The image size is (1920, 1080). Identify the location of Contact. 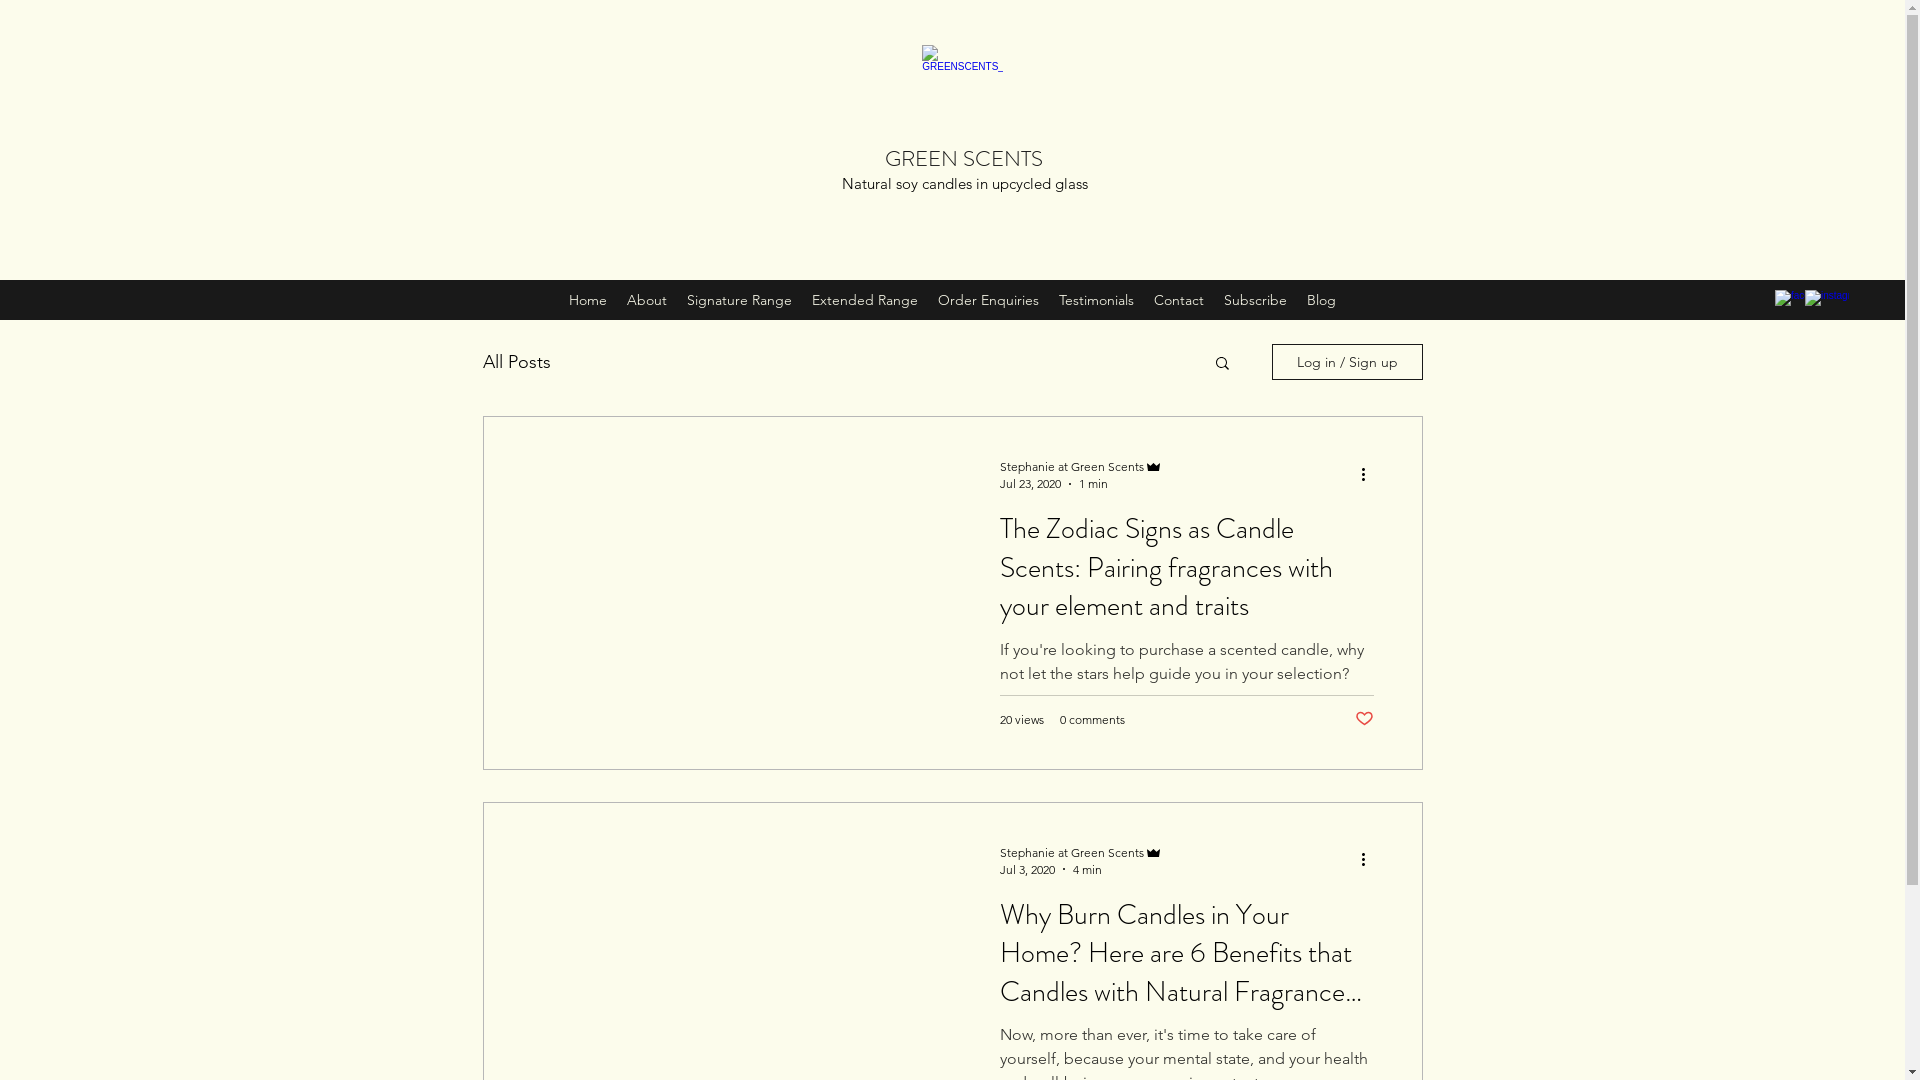
(1179, 300).